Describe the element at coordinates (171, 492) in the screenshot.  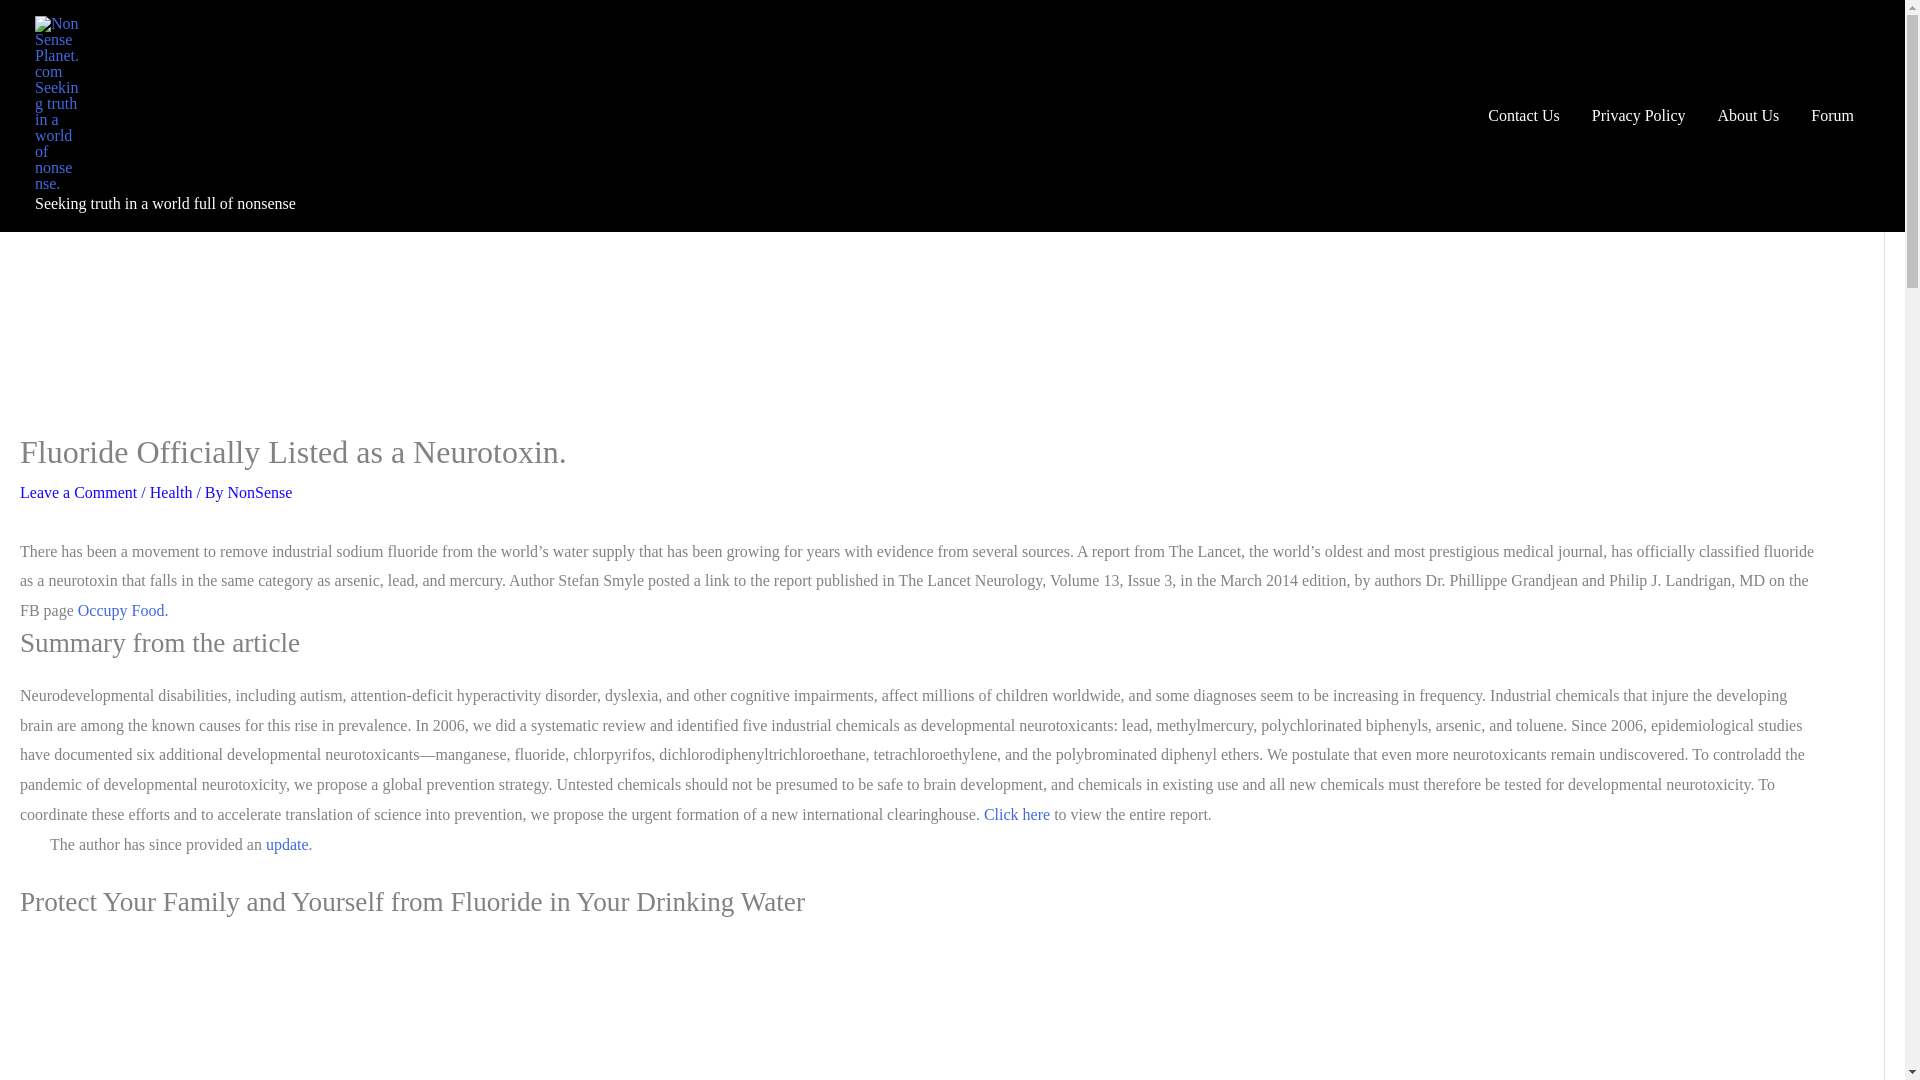
I see `Health` at that location.